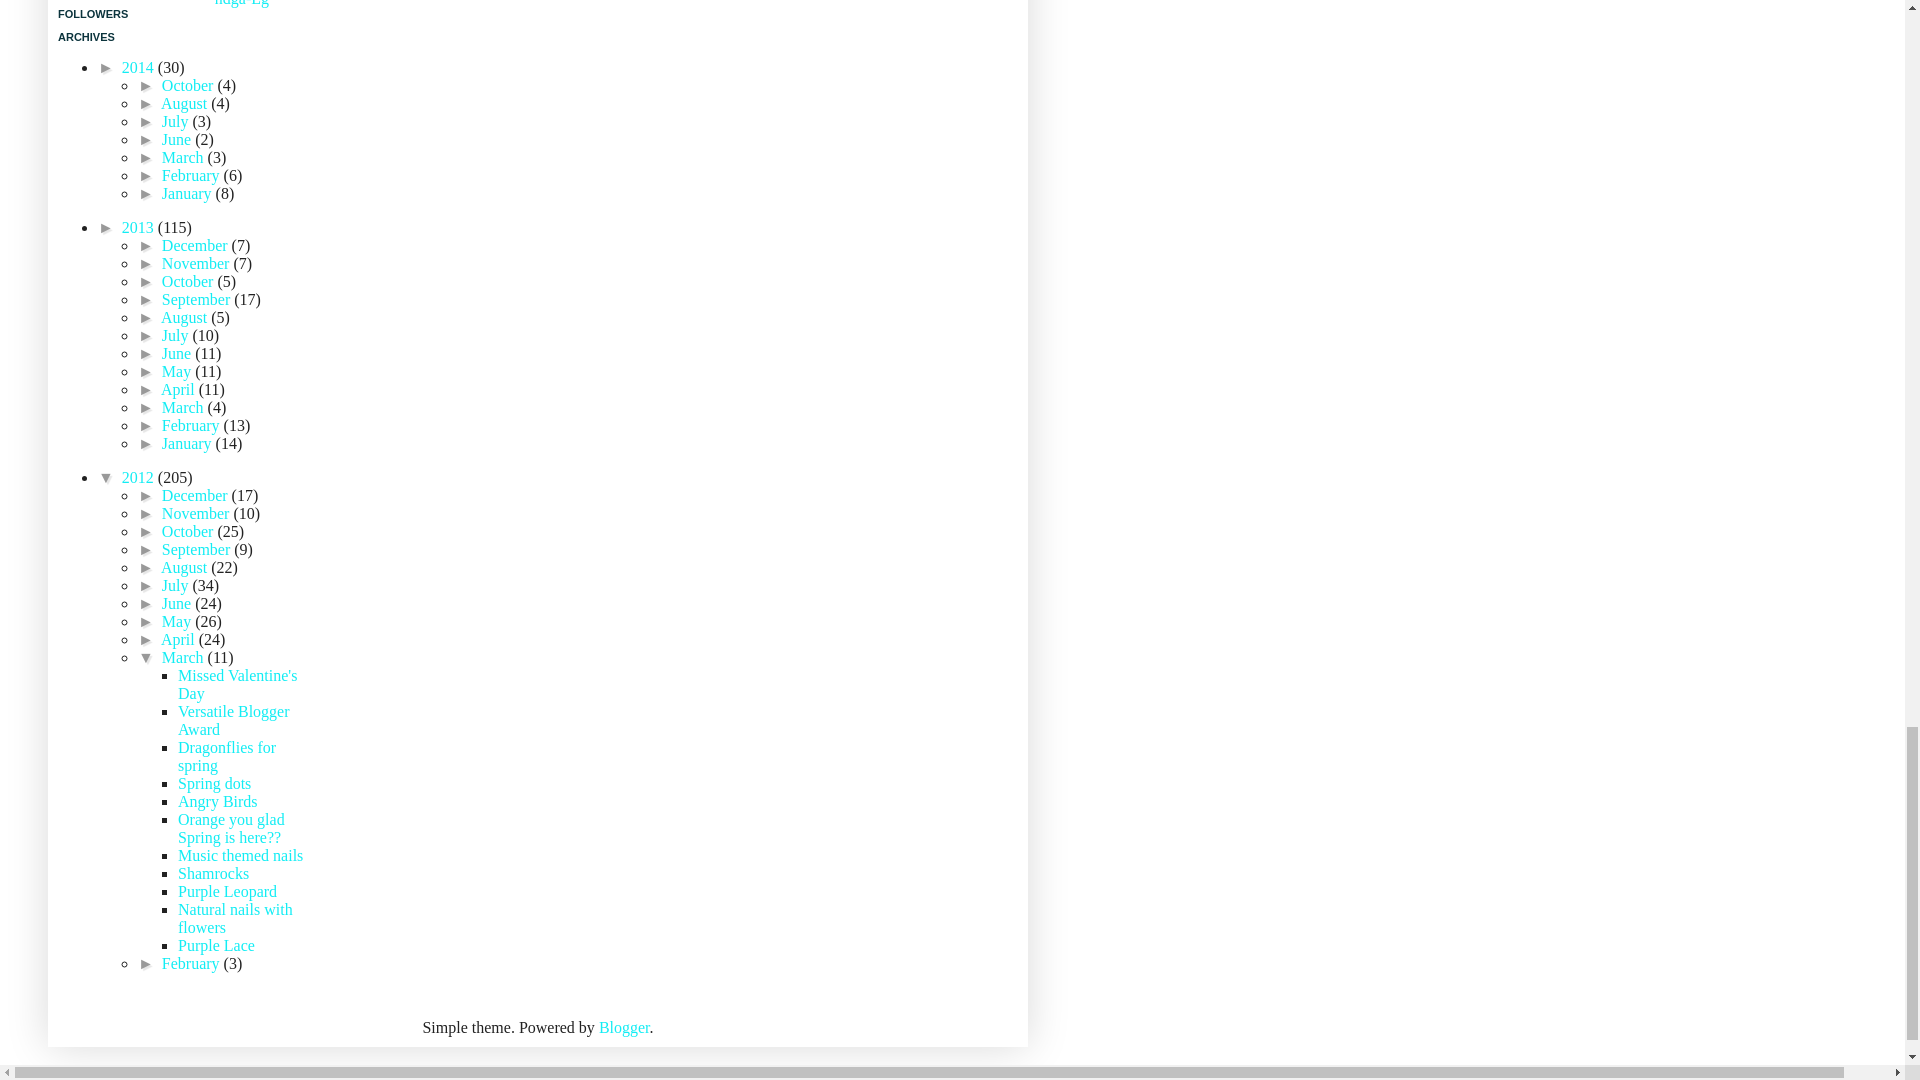  What do you see at coordinates (190, 84) in the screenshot?
I see `October` at bounding box center [190, 84].